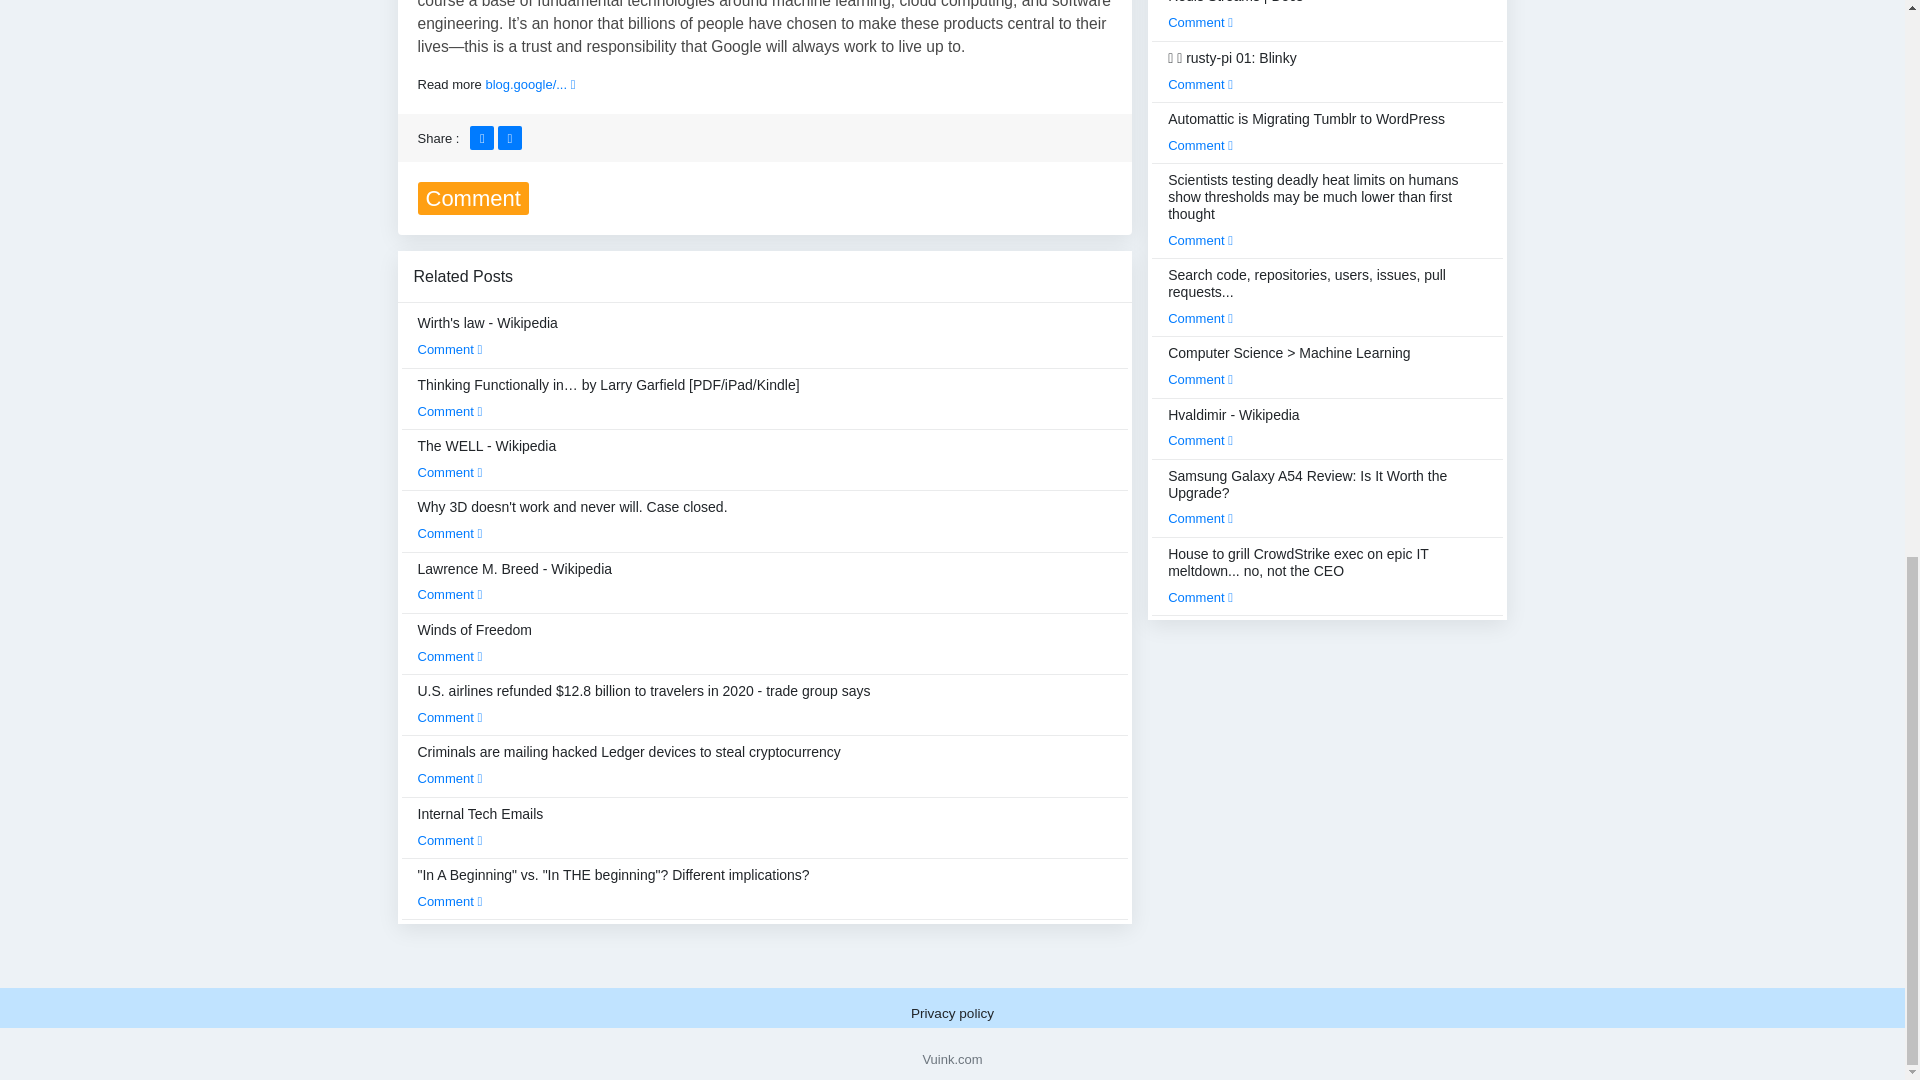 This screenshot has width=1920, height=1080. I want to click on Comment, so click(450, 778).